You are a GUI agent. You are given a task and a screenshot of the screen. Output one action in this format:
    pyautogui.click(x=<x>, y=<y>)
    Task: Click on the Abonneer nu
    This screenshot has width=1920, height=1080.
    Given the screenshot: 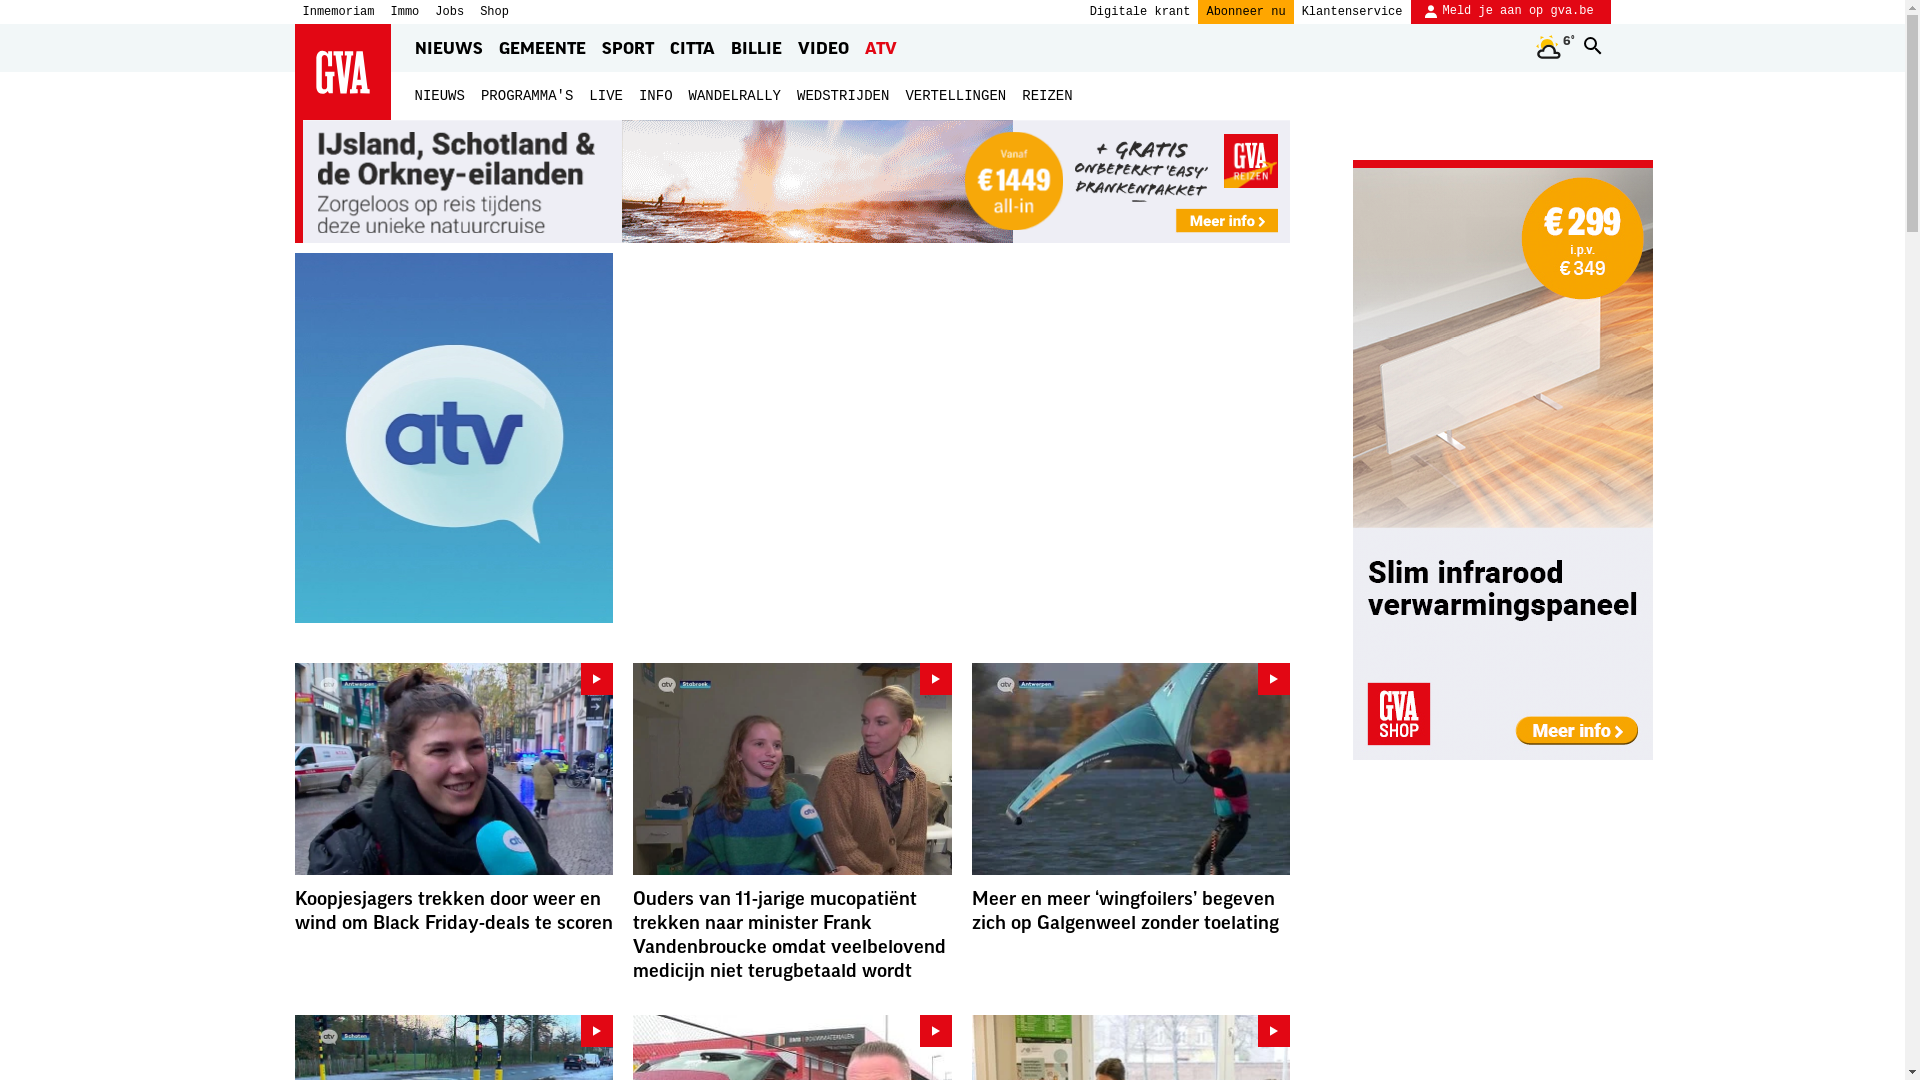 What is the action you would take?
    pyautogui.click(x=1246, y=12)
    